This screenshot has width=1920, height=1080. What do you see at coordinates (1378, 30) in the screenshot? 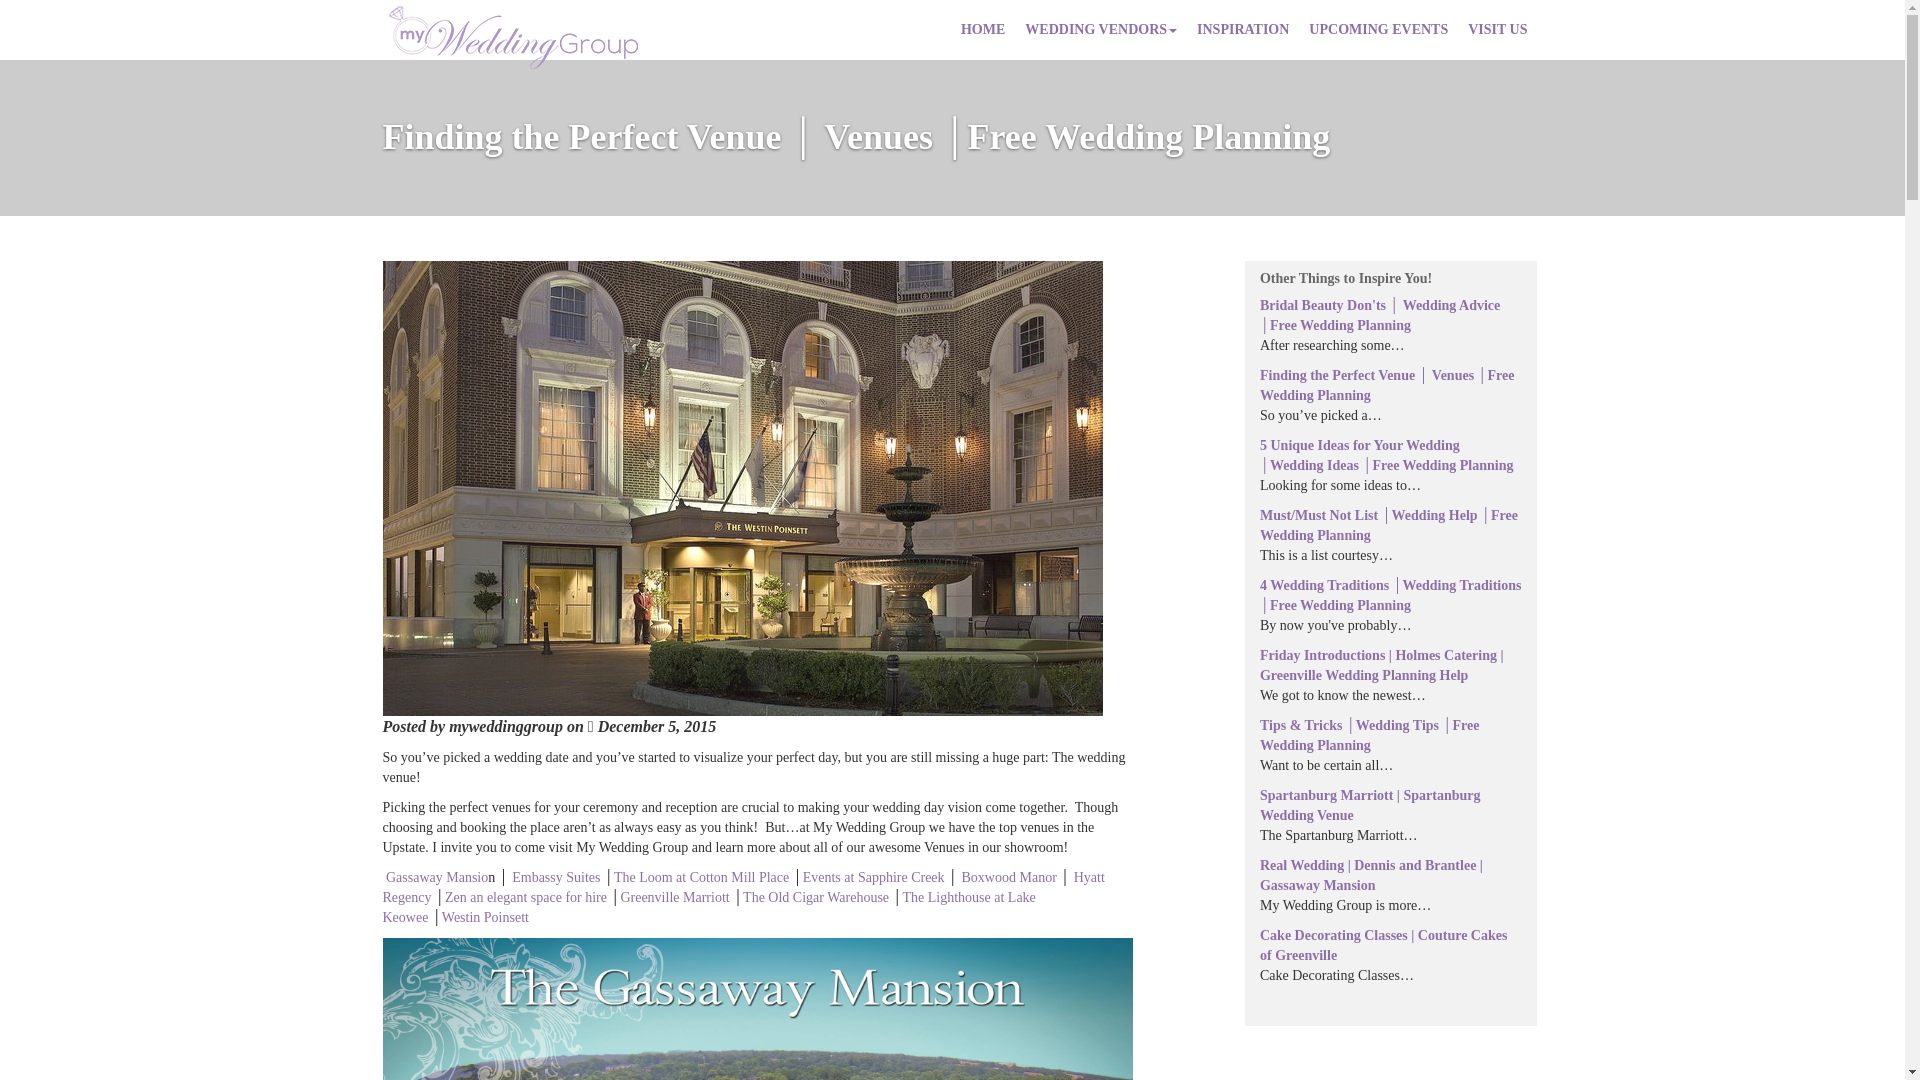
I see `UPCOMING EVENTS` at bounding box center [1378, 30].